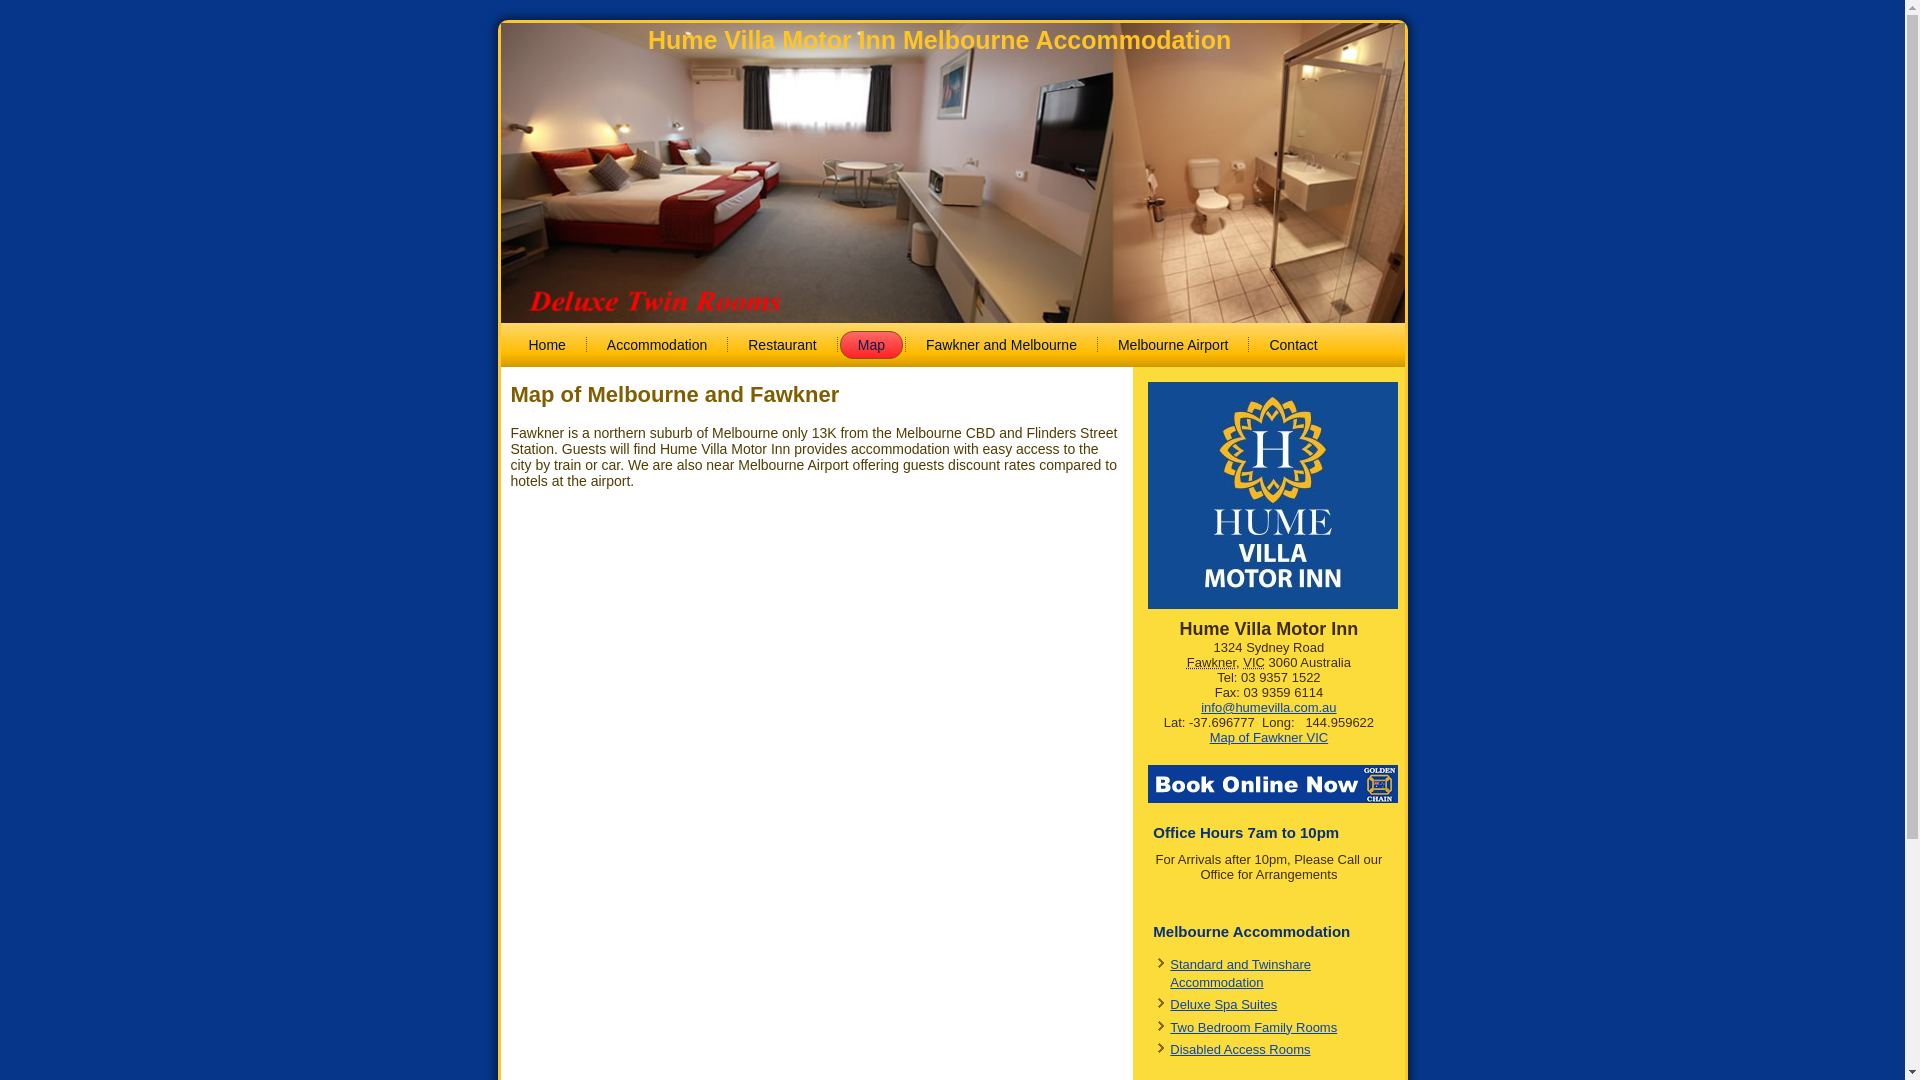  What do you see at coordinates (940, 40) in the screenshot?
I see `Hume Villa Motor Inn Melbourne Accommodation` at bounding box center [940, 40].